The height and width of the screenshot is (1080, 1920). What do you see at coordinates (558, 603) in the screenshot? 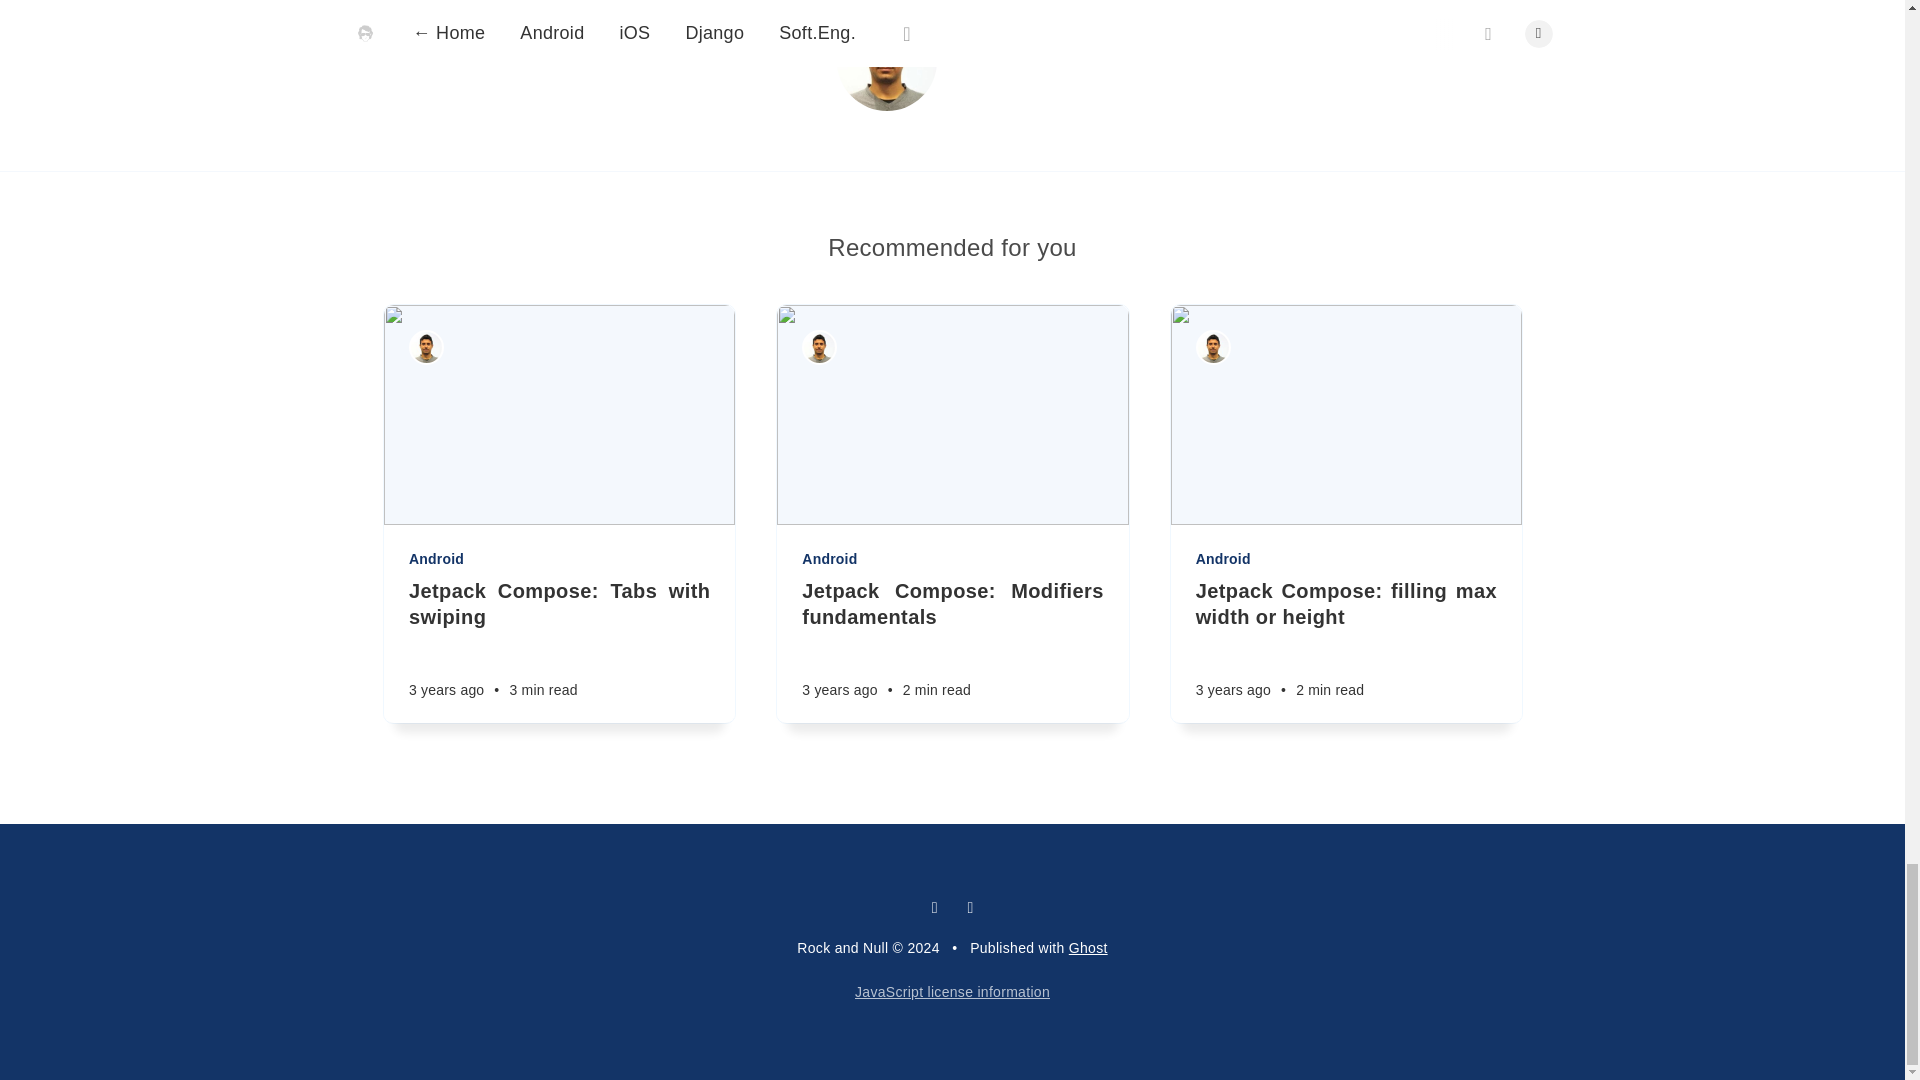
I see `Jetpack Compose: Tabs with swiping` at bounding box center [558, 603].